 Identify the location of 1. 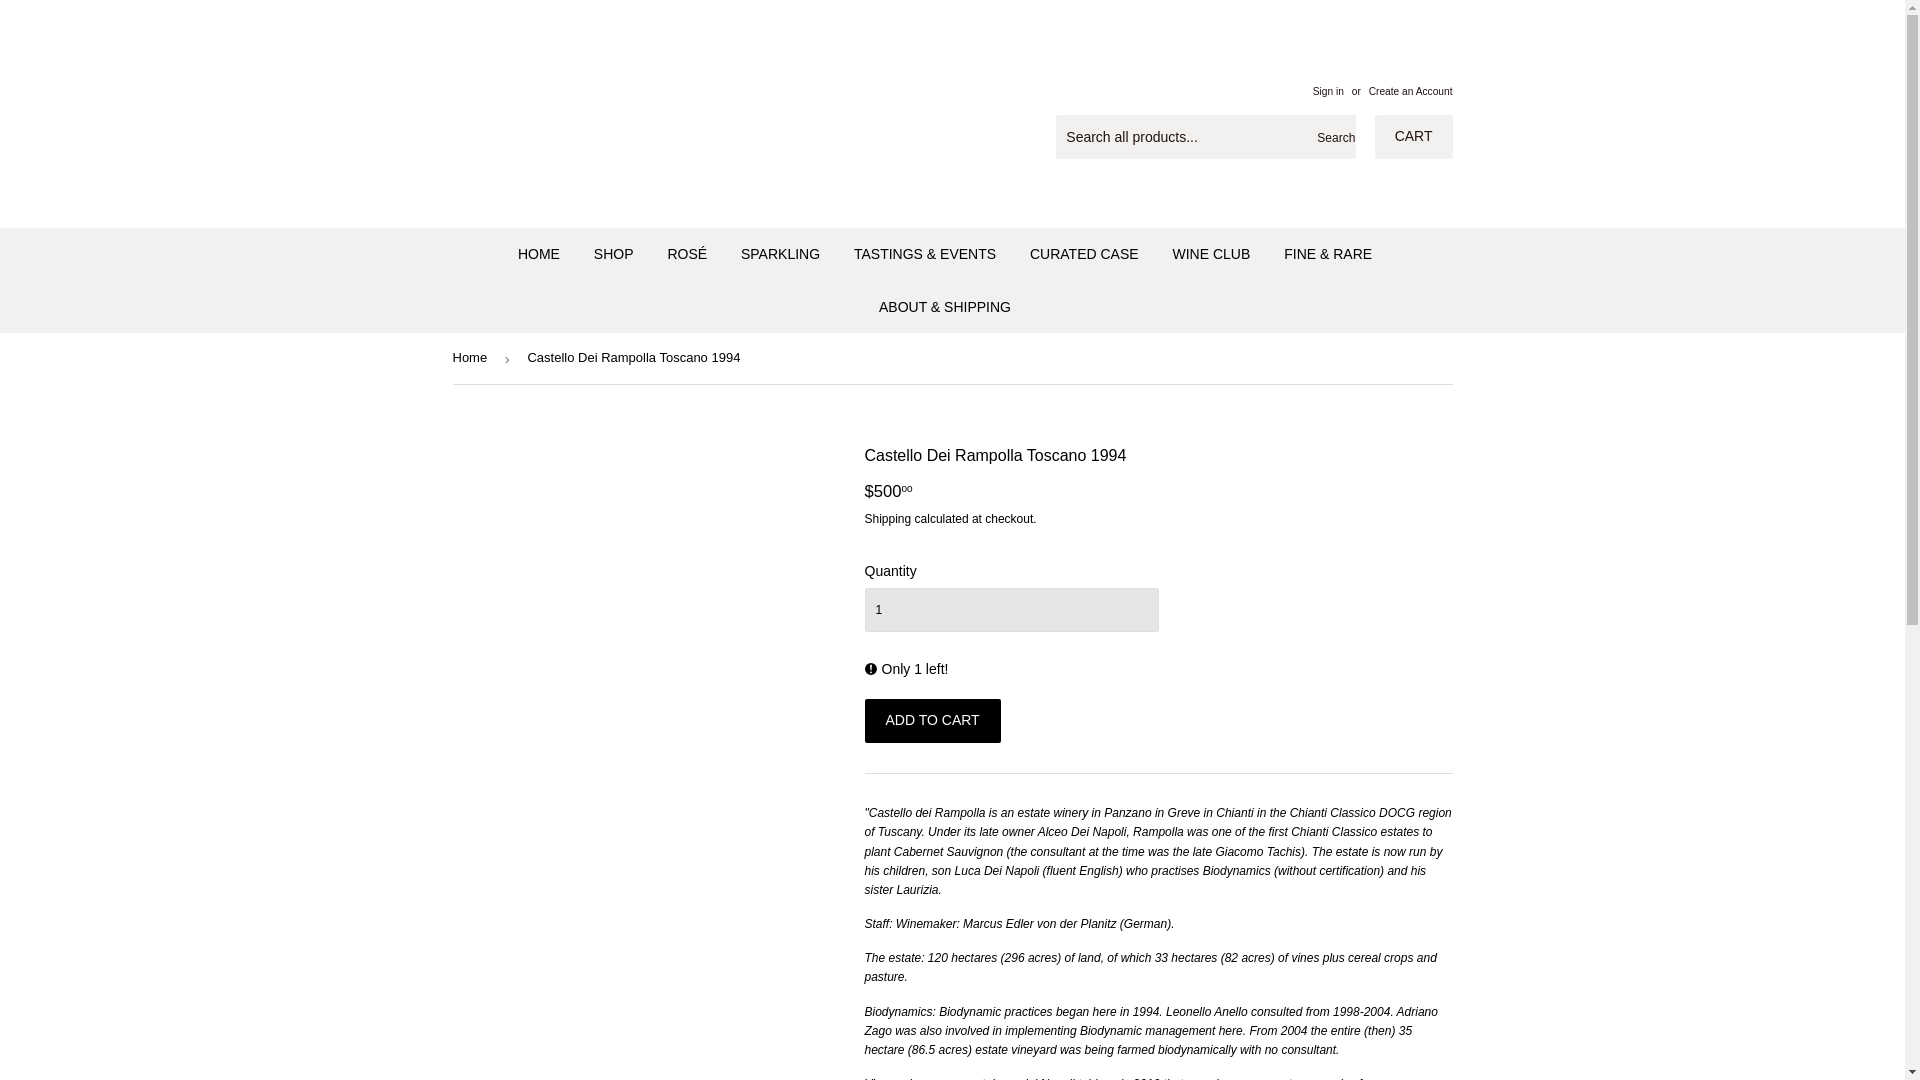
(1010, 609).